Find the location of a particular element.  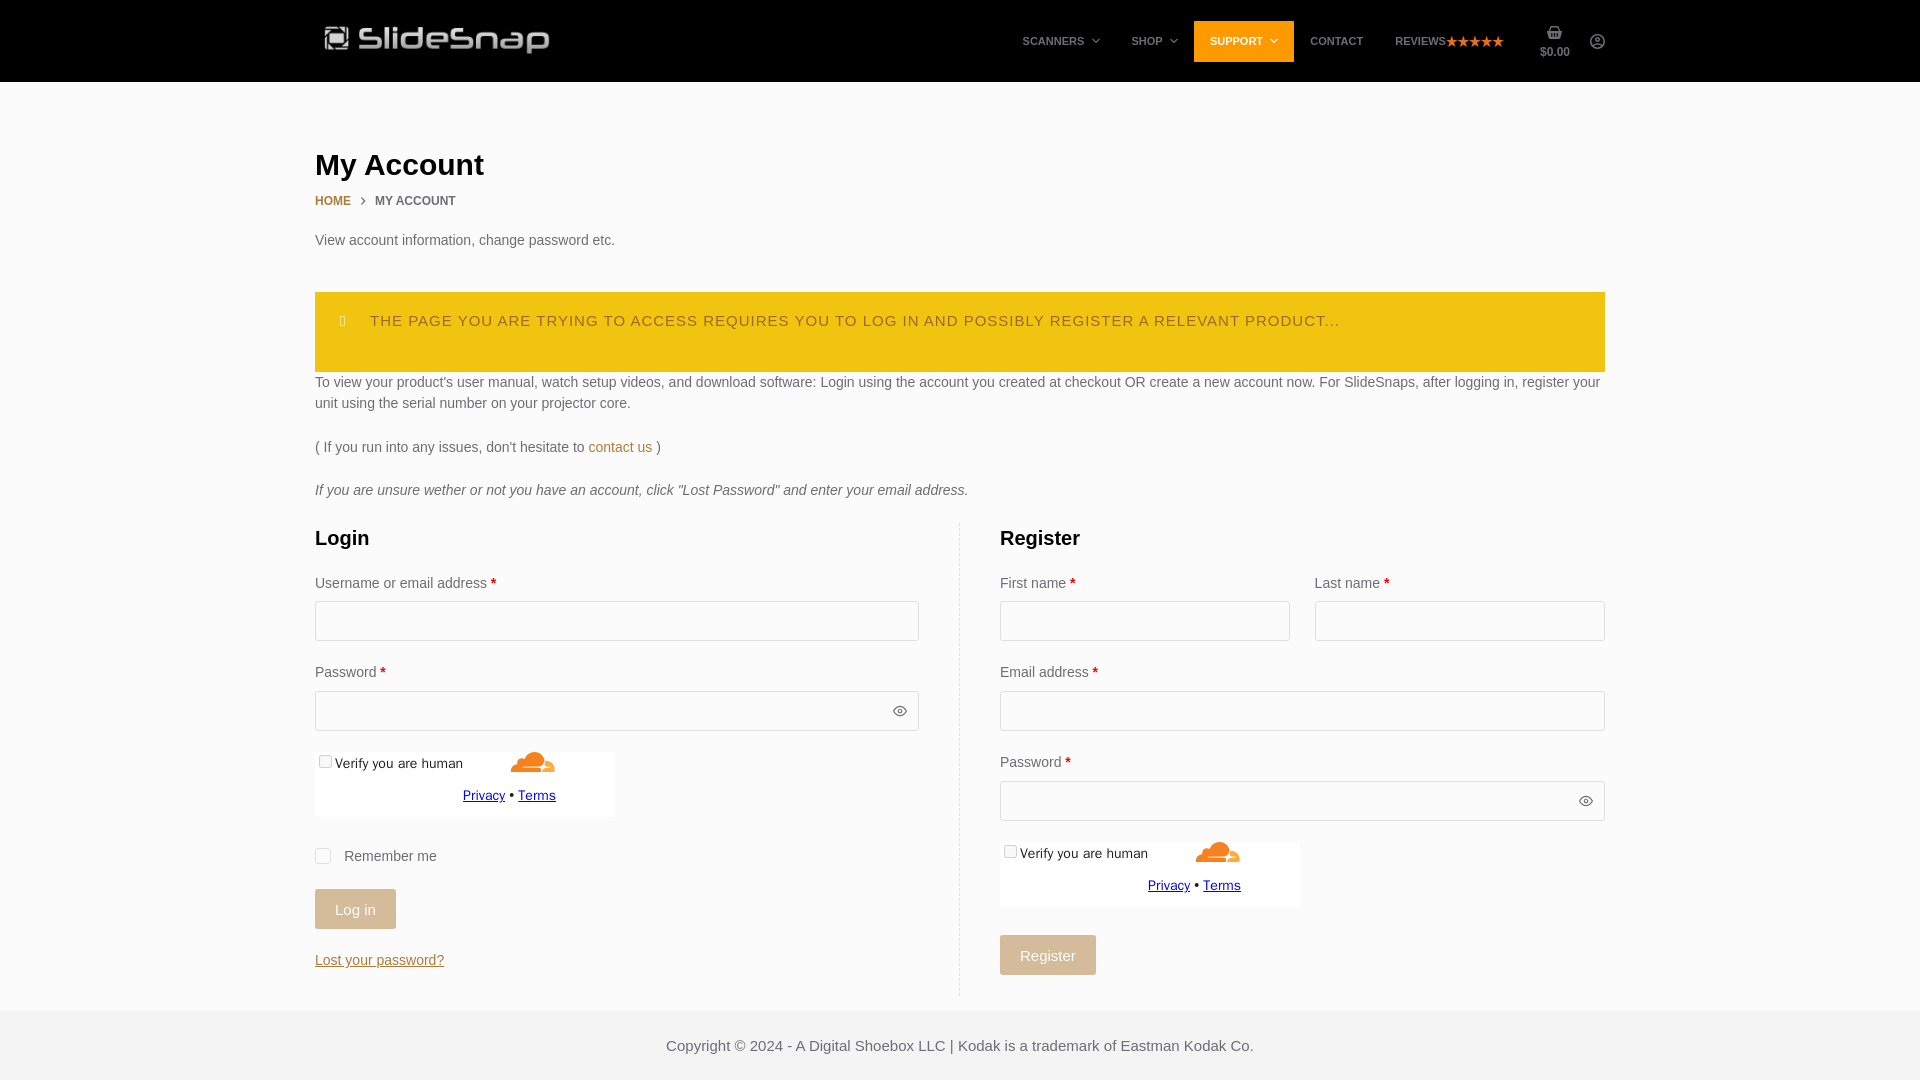

Skip to content is located at coordinates (20, 10).